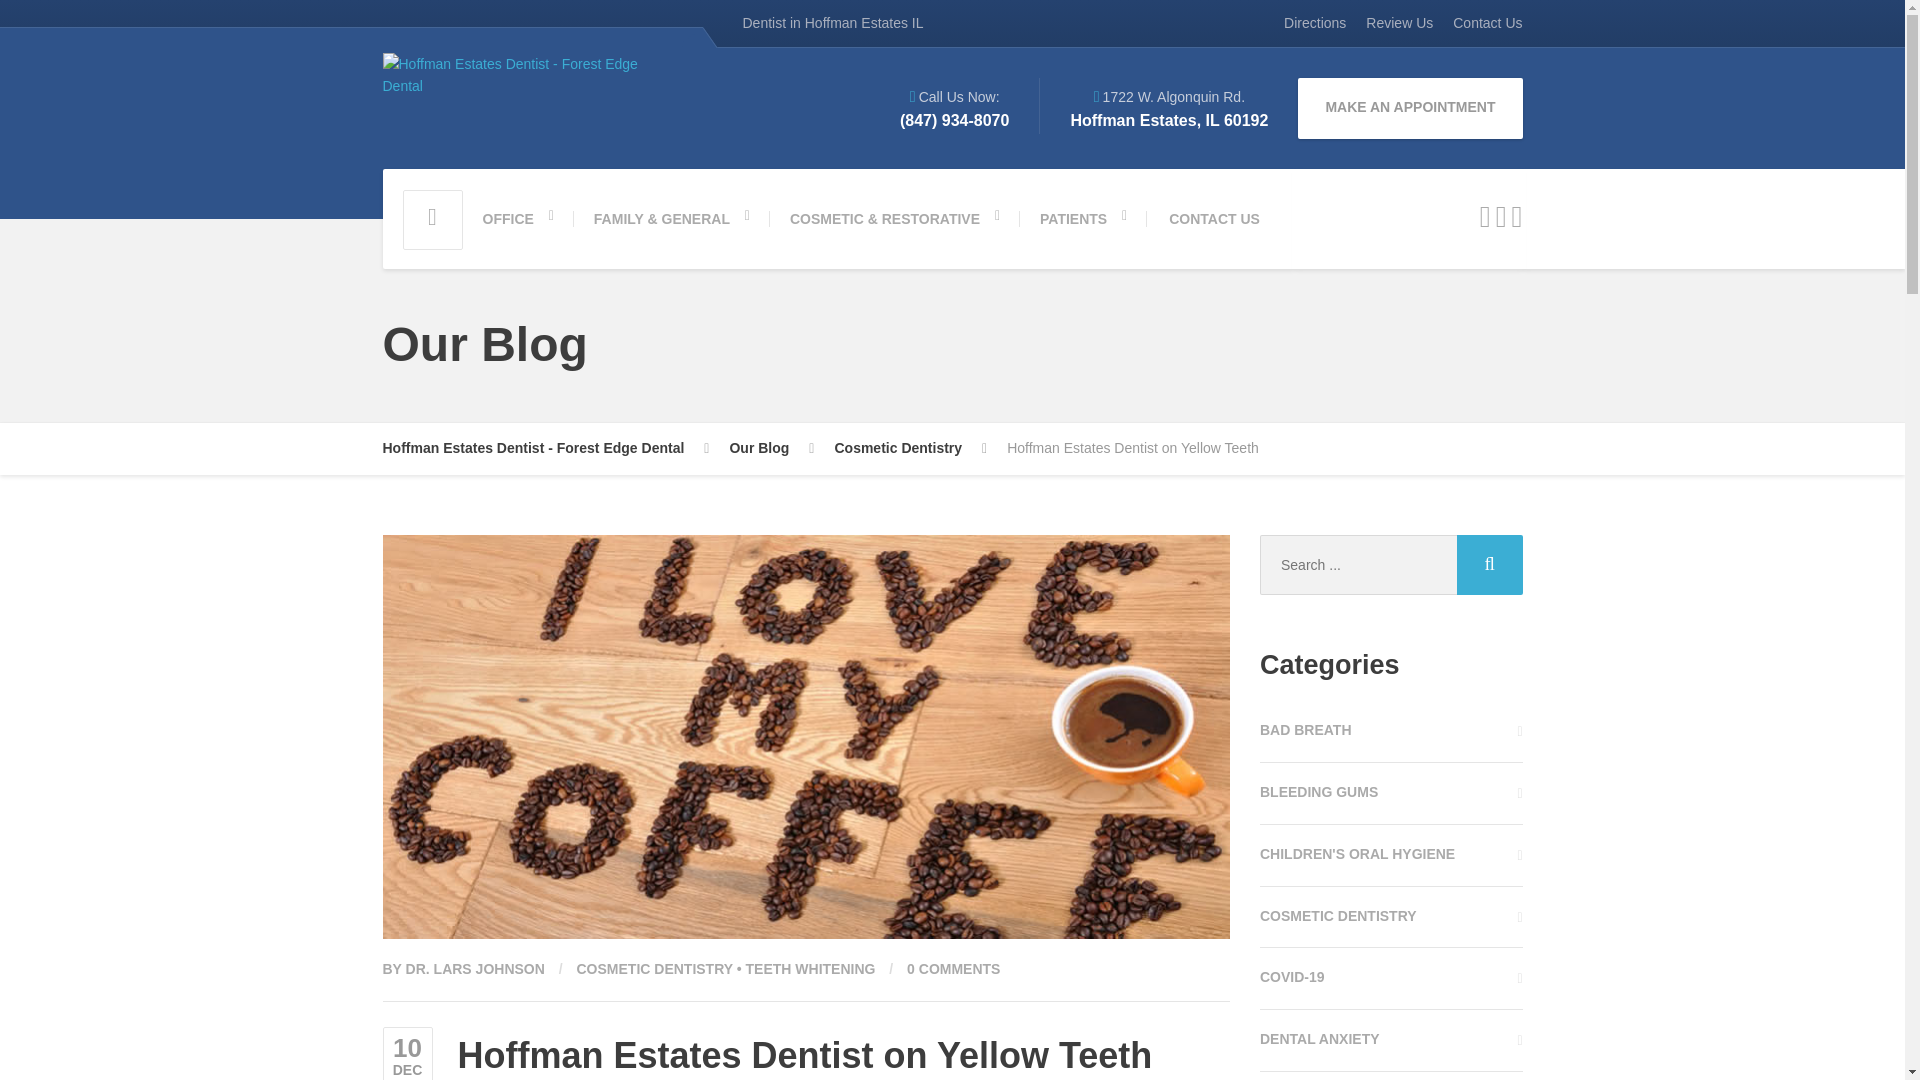 The height and width of the screenshot is (1080, 1920). What do you see at coordinates (545, 449) in the screenshot?
I see `Go to Hoffman Estates Dentist - Forest Edge Dental.` at bounding box center [545, 449].